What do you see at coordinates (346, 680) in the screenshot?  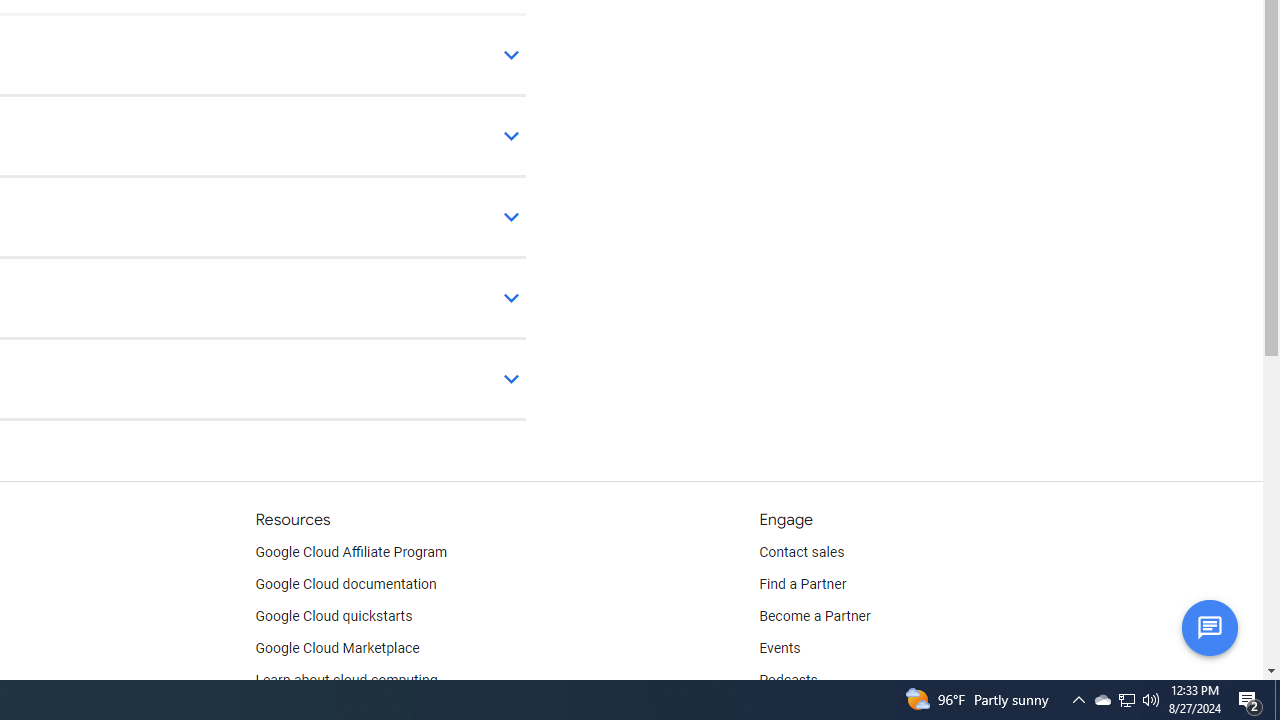 I see `Learn about cloud computing` at bounding box center [346, 680].